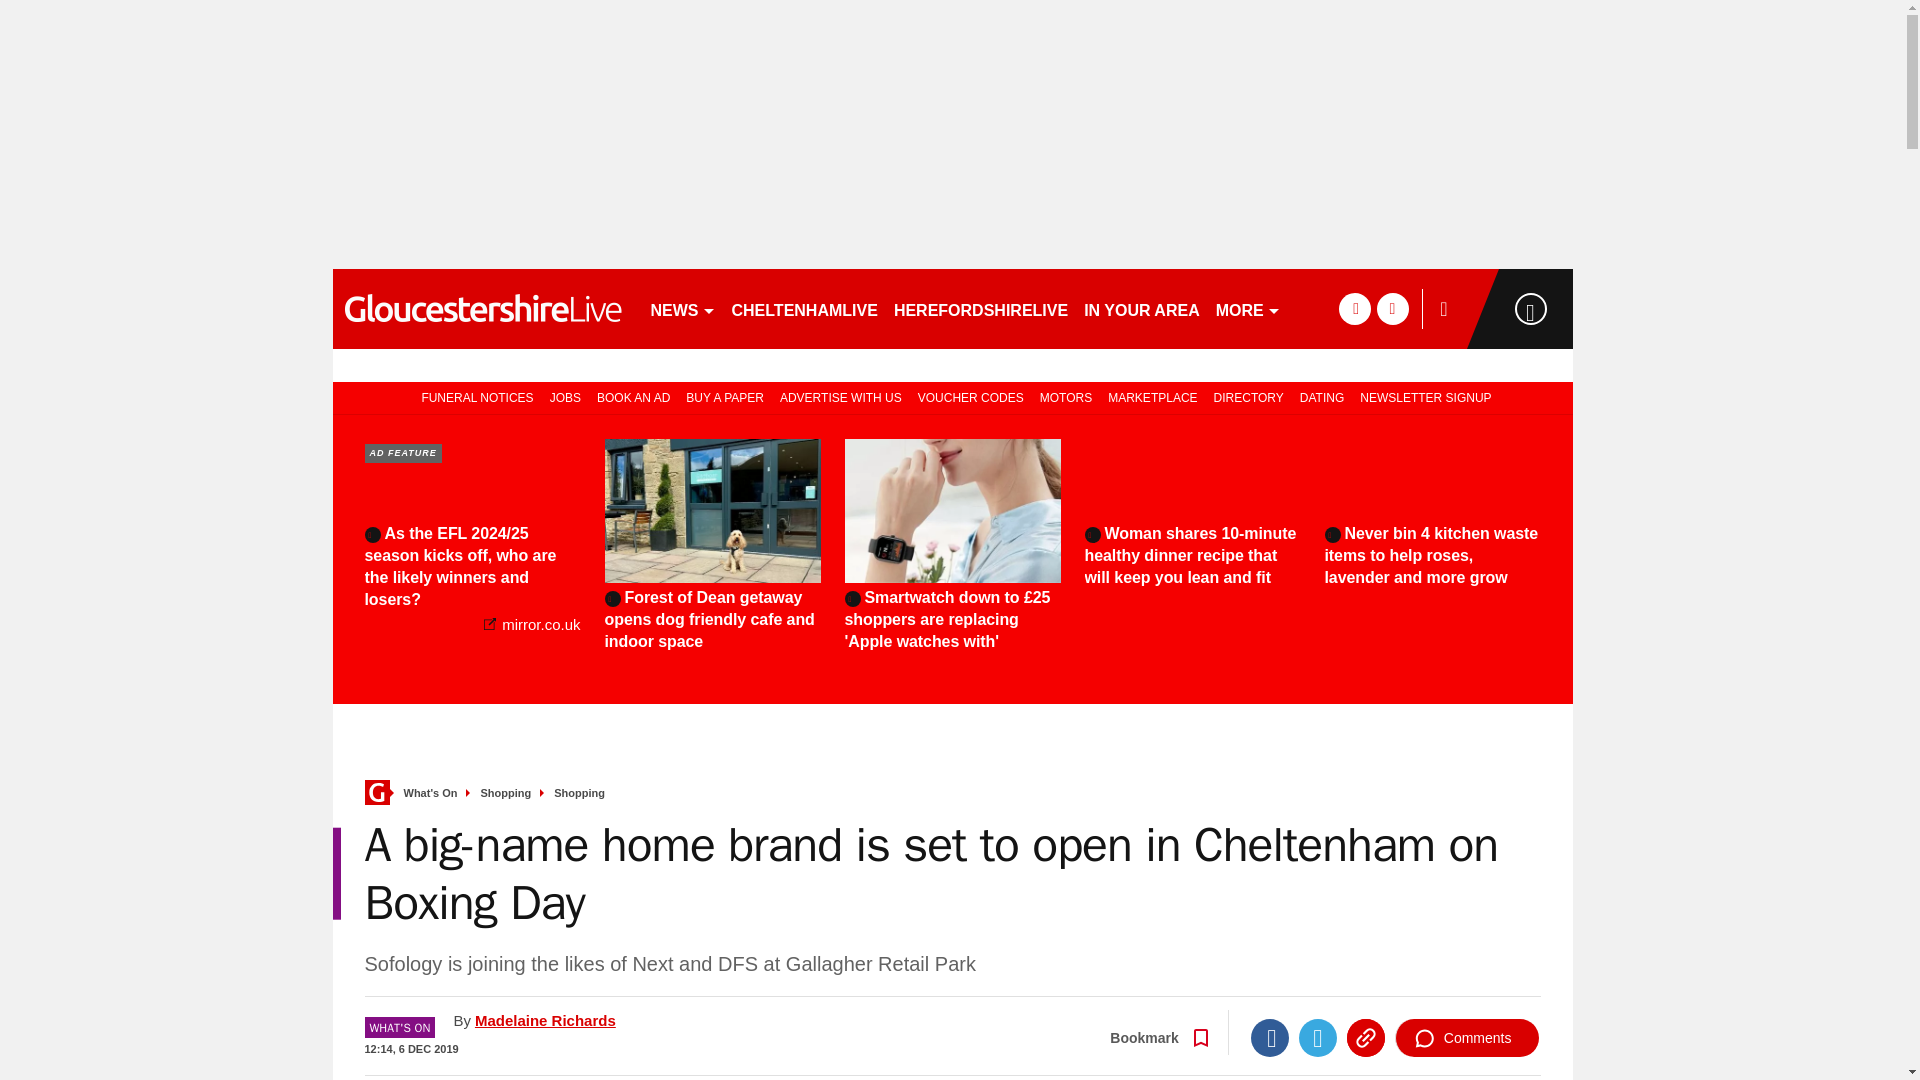 The width and height of the screenshot is (1920, 1080). I want to click on IN YOUR AREA, so click(1141, 308).